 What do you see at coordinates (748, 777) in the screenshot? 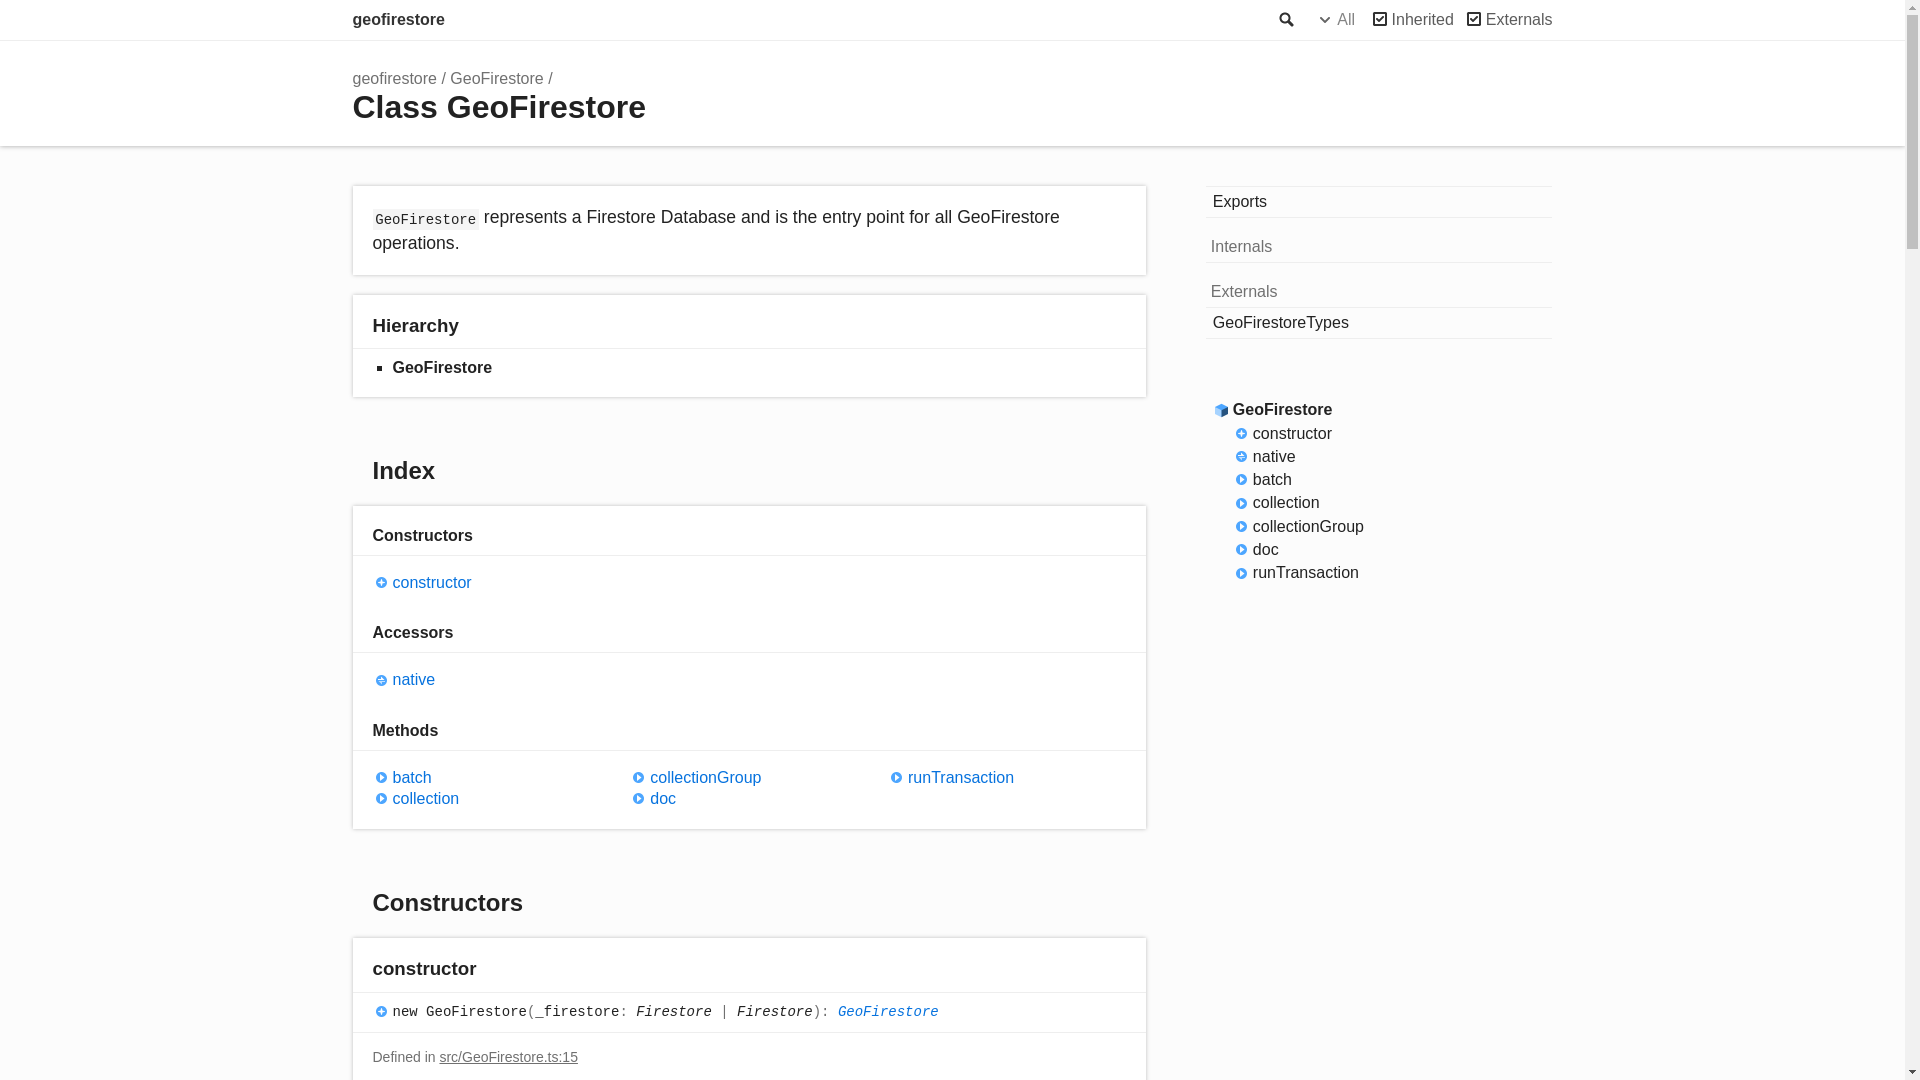
I see `collectionGroup` at bounding box center [748, 777].